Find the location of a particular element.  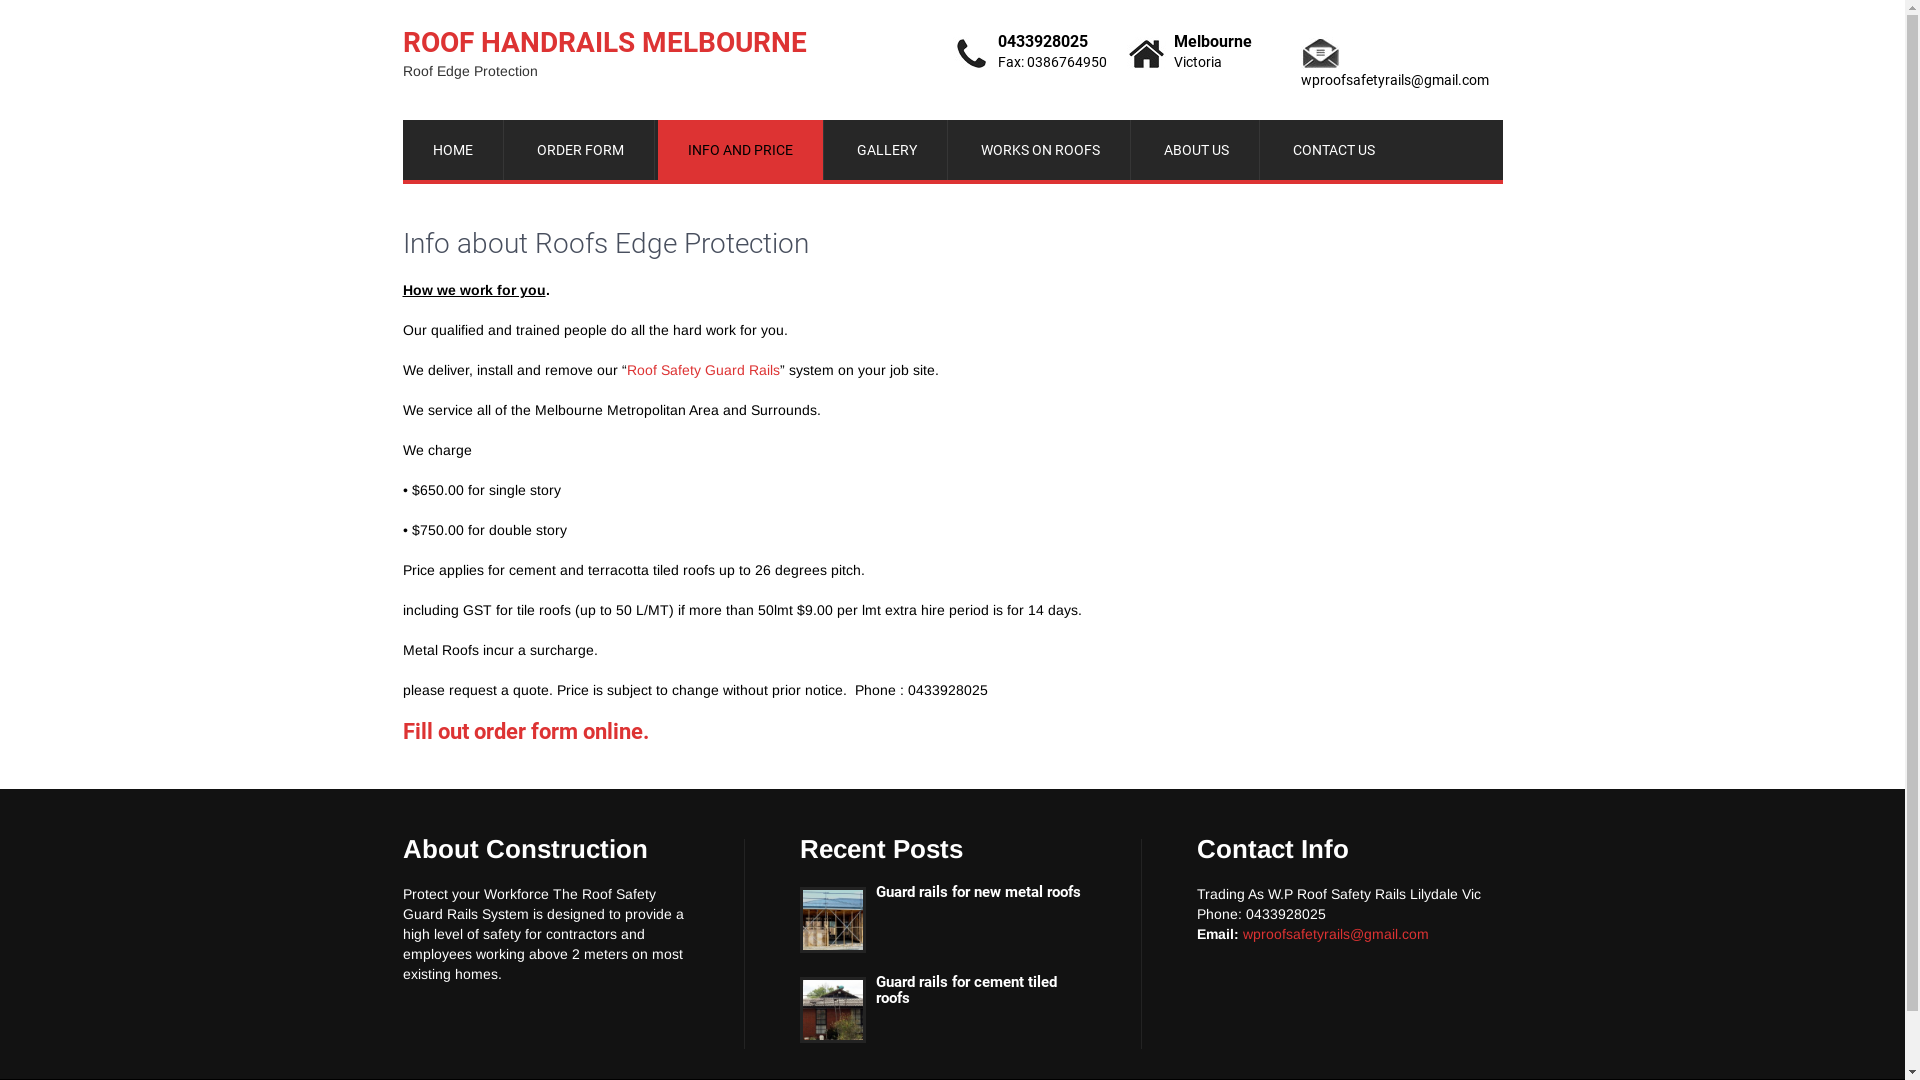

wproofsafetyrails@gmail.com is located at coordinates (1335, 934).